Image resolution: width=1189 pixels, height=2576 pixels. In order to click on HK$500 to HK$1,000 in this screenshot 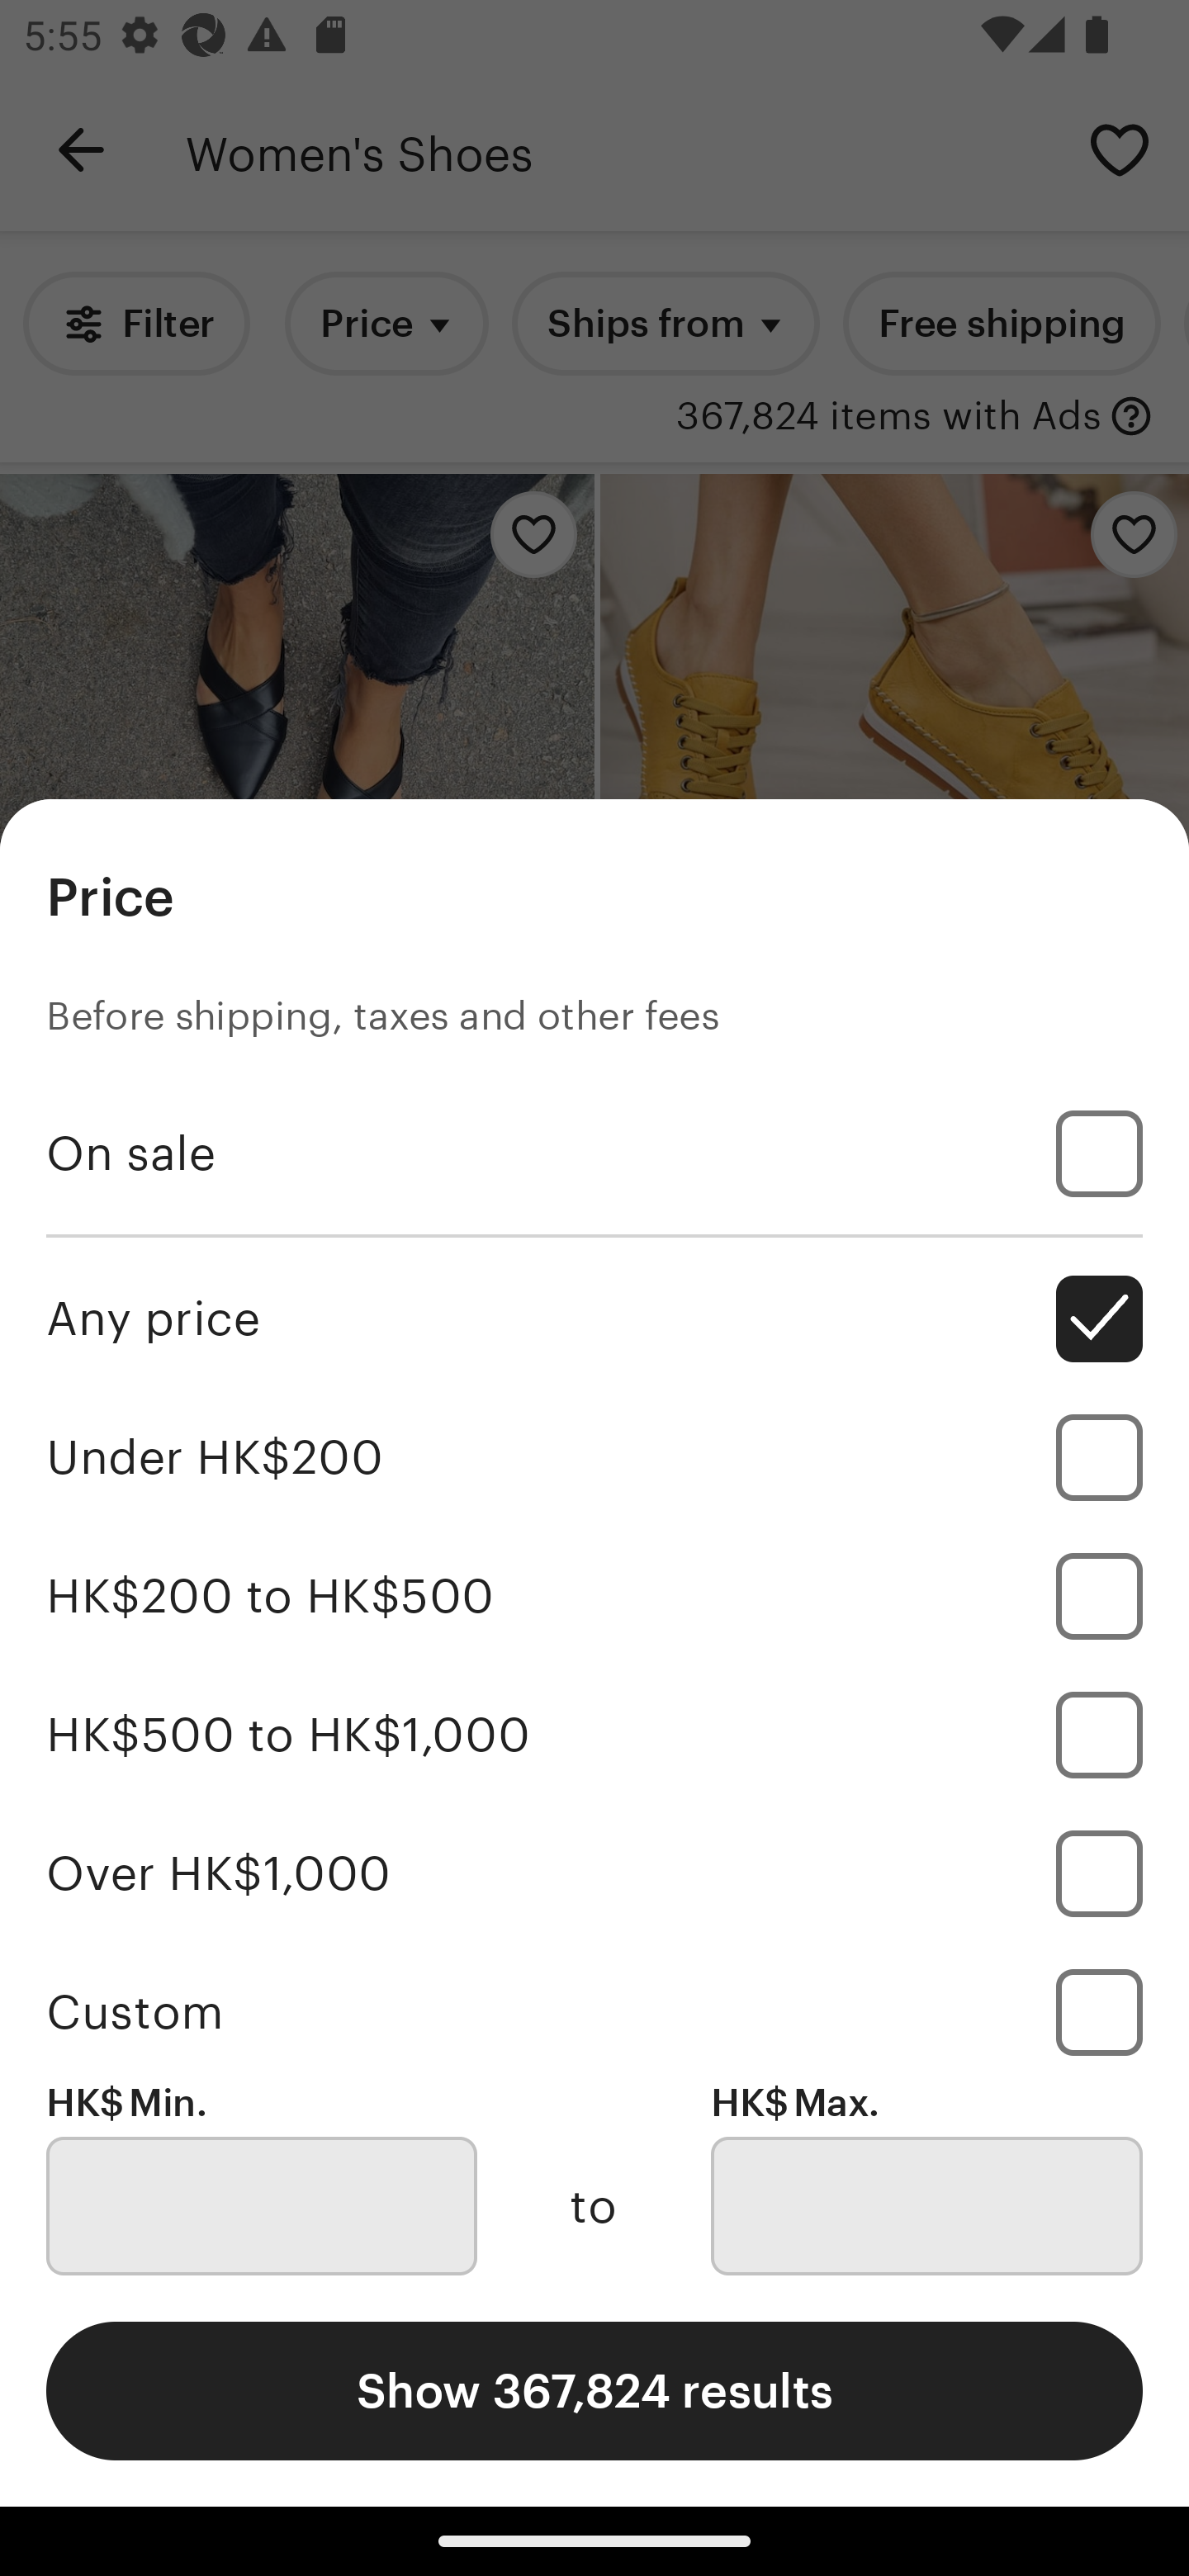, I will do `click(594, 1734)`.